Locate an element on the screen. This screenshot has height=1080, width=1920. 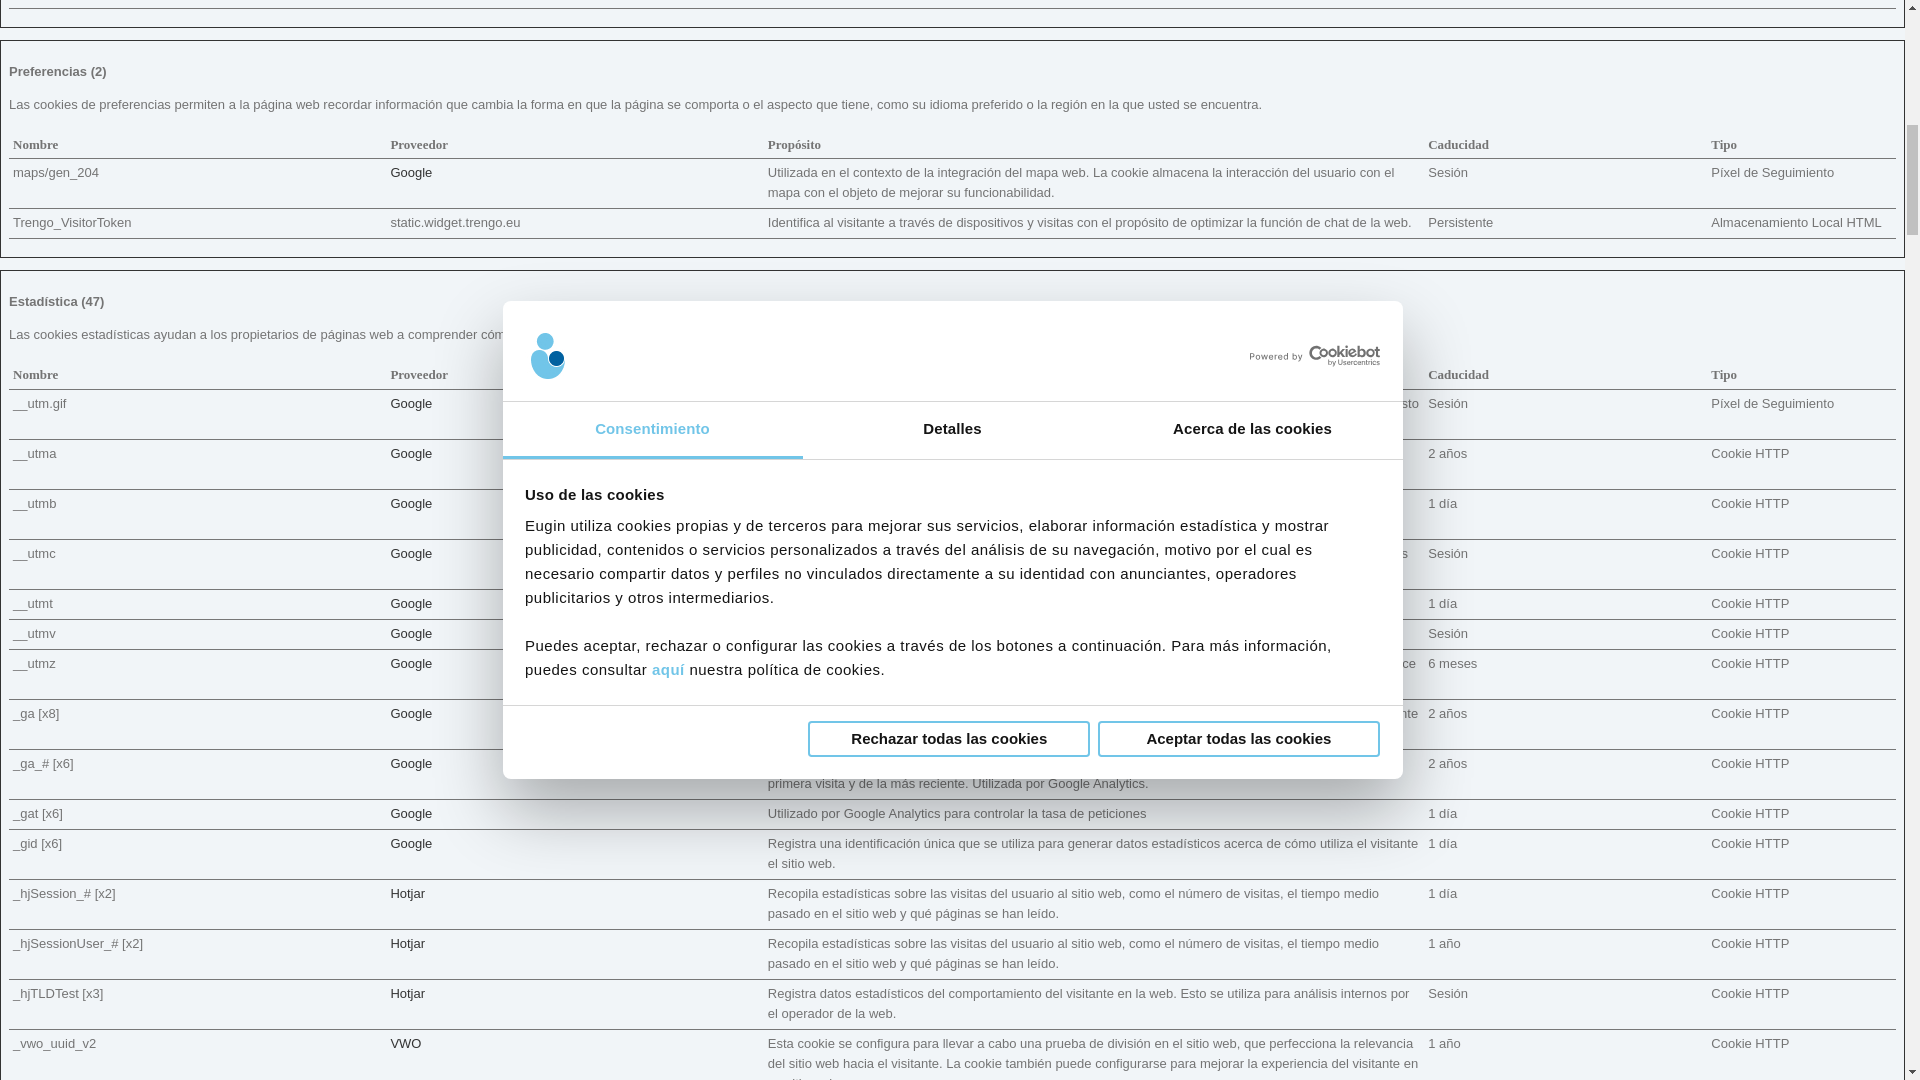
Google is located at coordinates (410, 714).